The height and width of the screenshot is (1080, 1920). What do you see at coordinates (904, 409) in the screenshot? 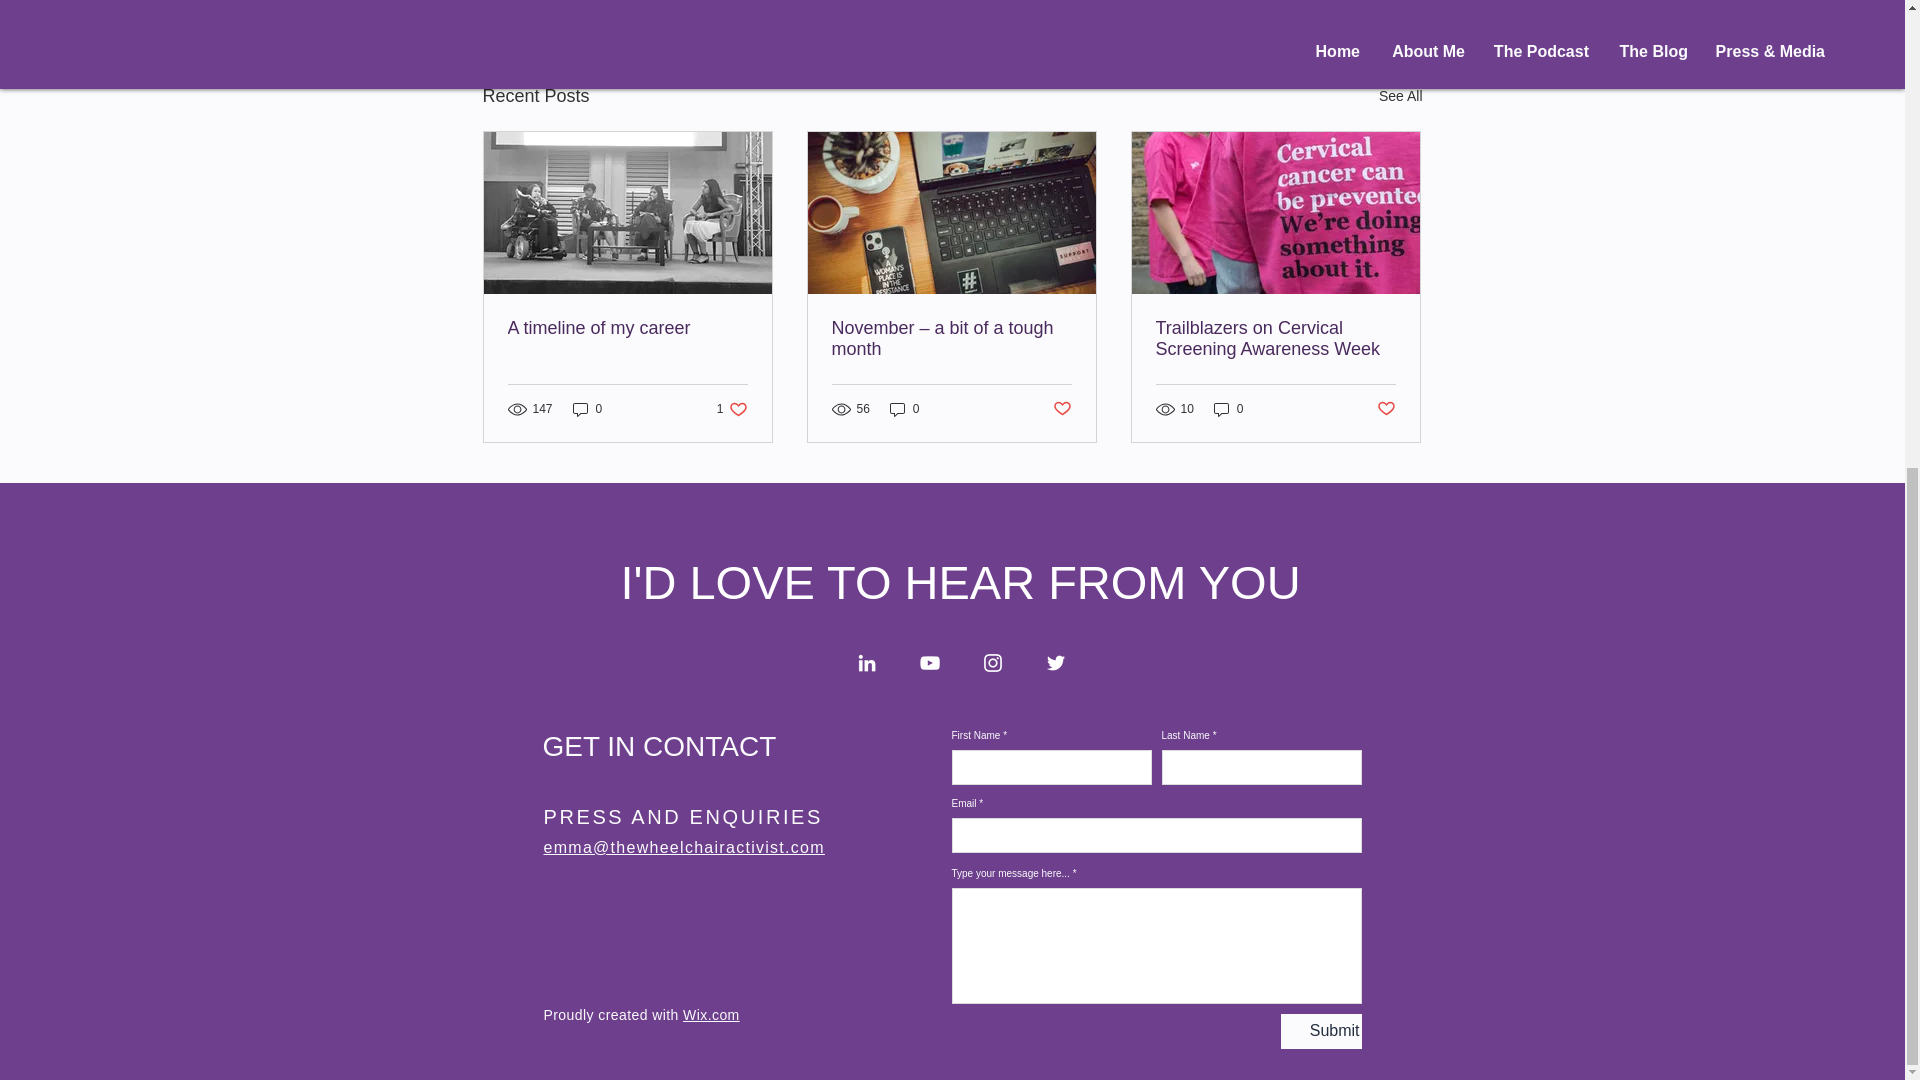
I see `0` at bounding box center [904, 409].